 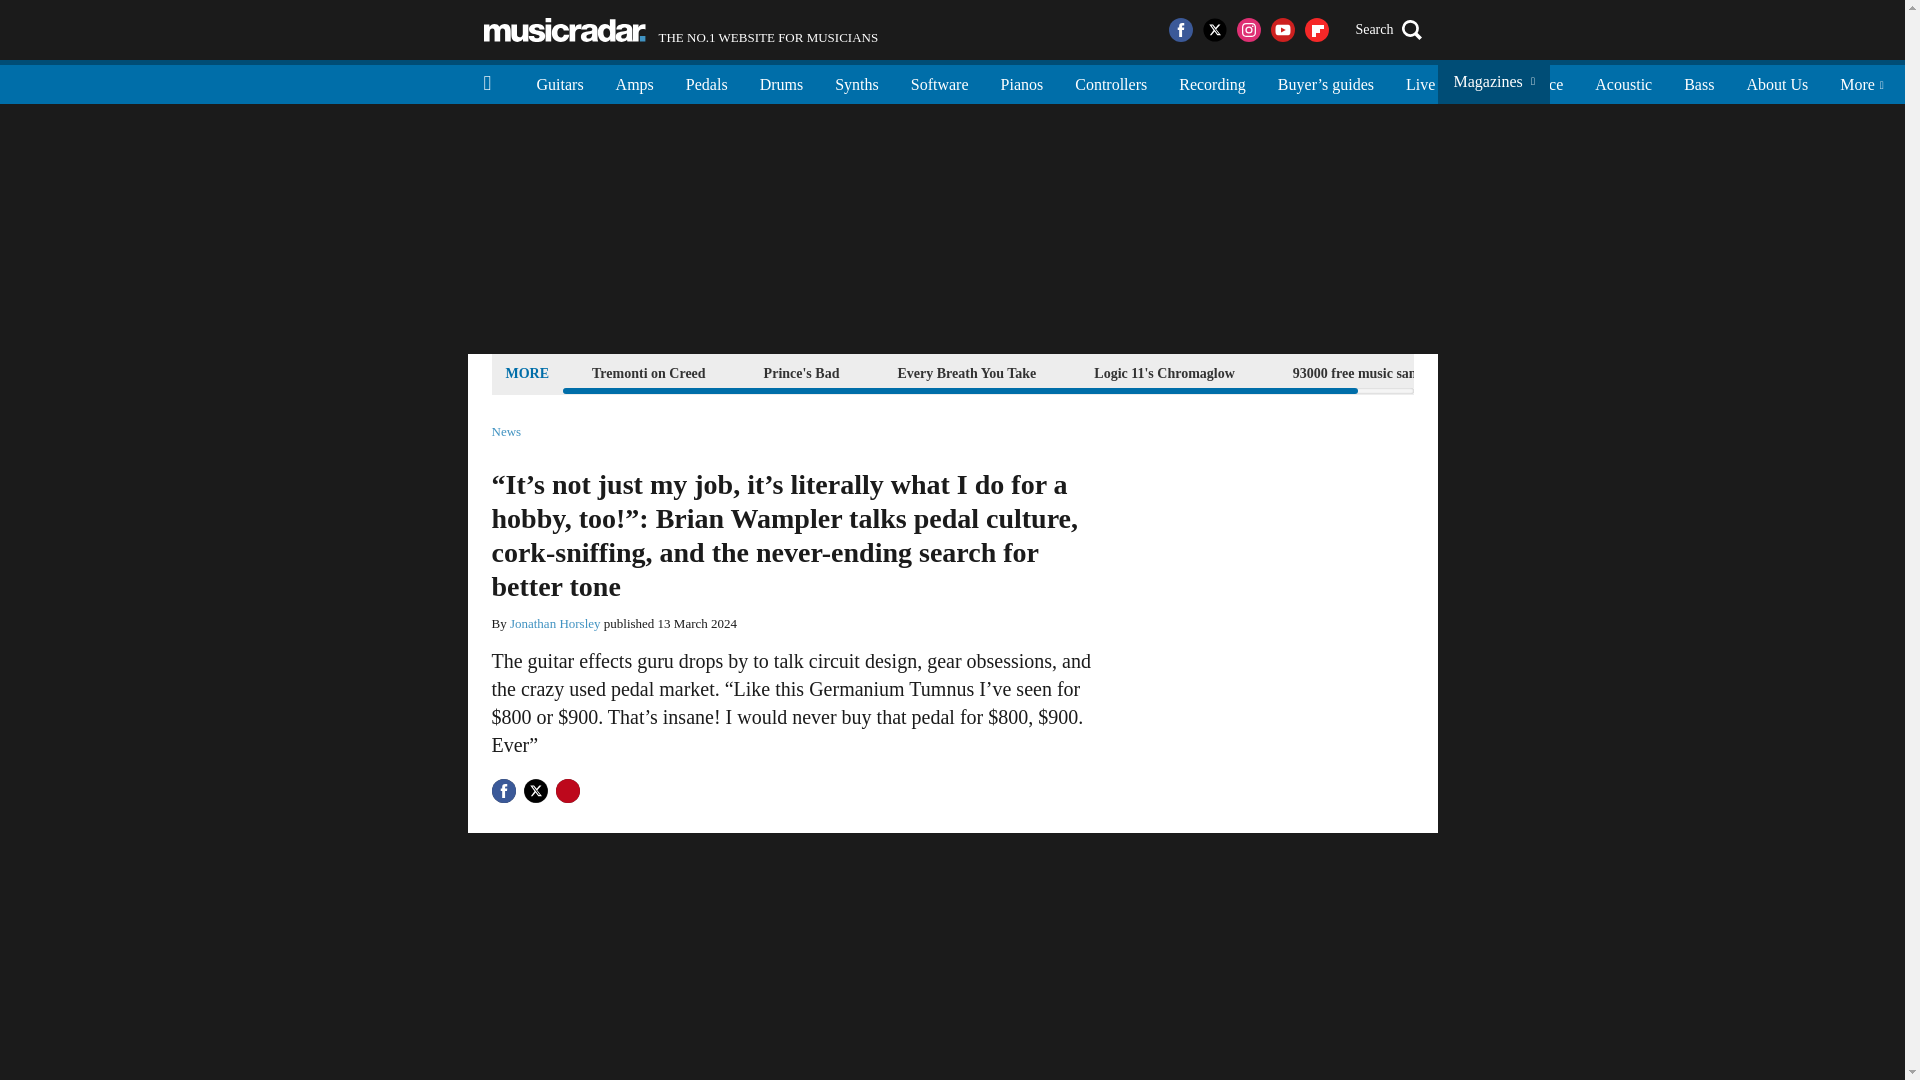 What do you see at coordinates (801, 372) in the screenshot?
I see `Prince's Bad` at bounding box center [801, 372].